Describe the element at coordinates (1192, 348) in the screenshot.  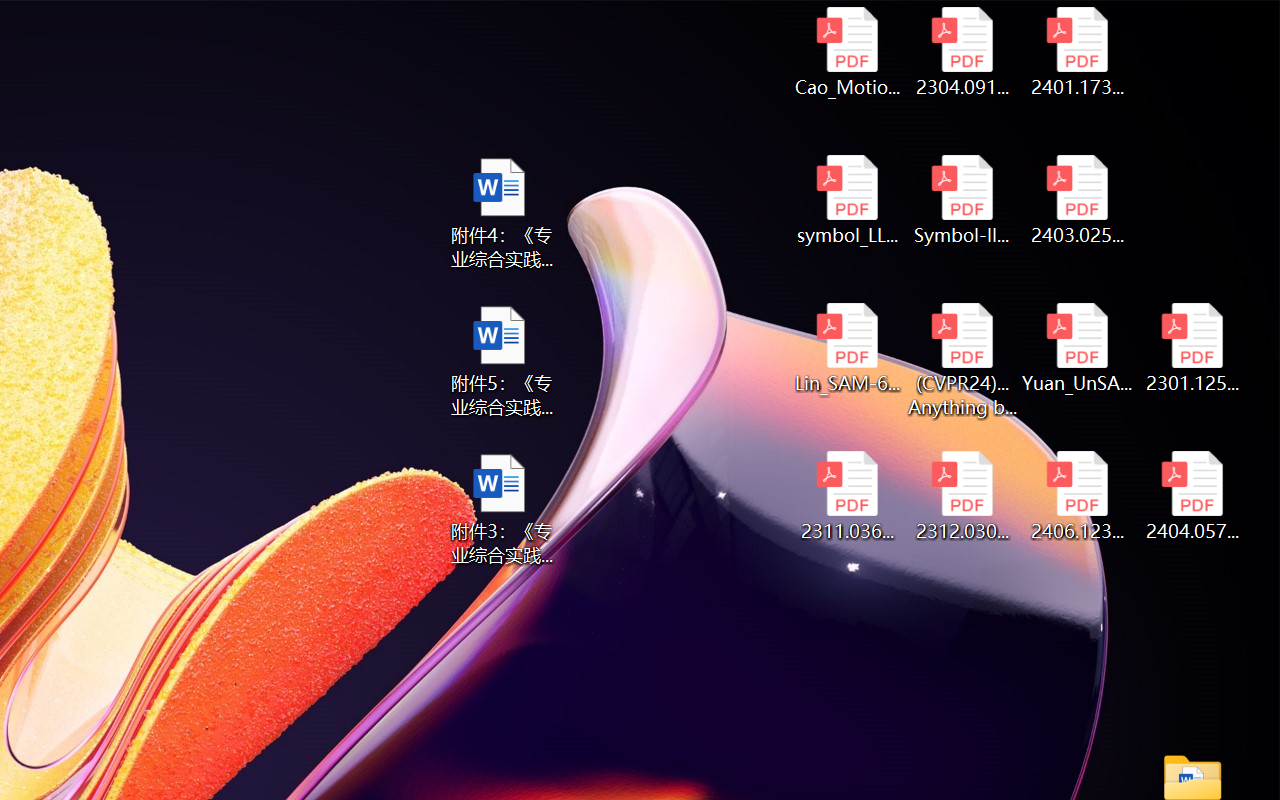
I see `2301.12597v3.pdf` at that location.